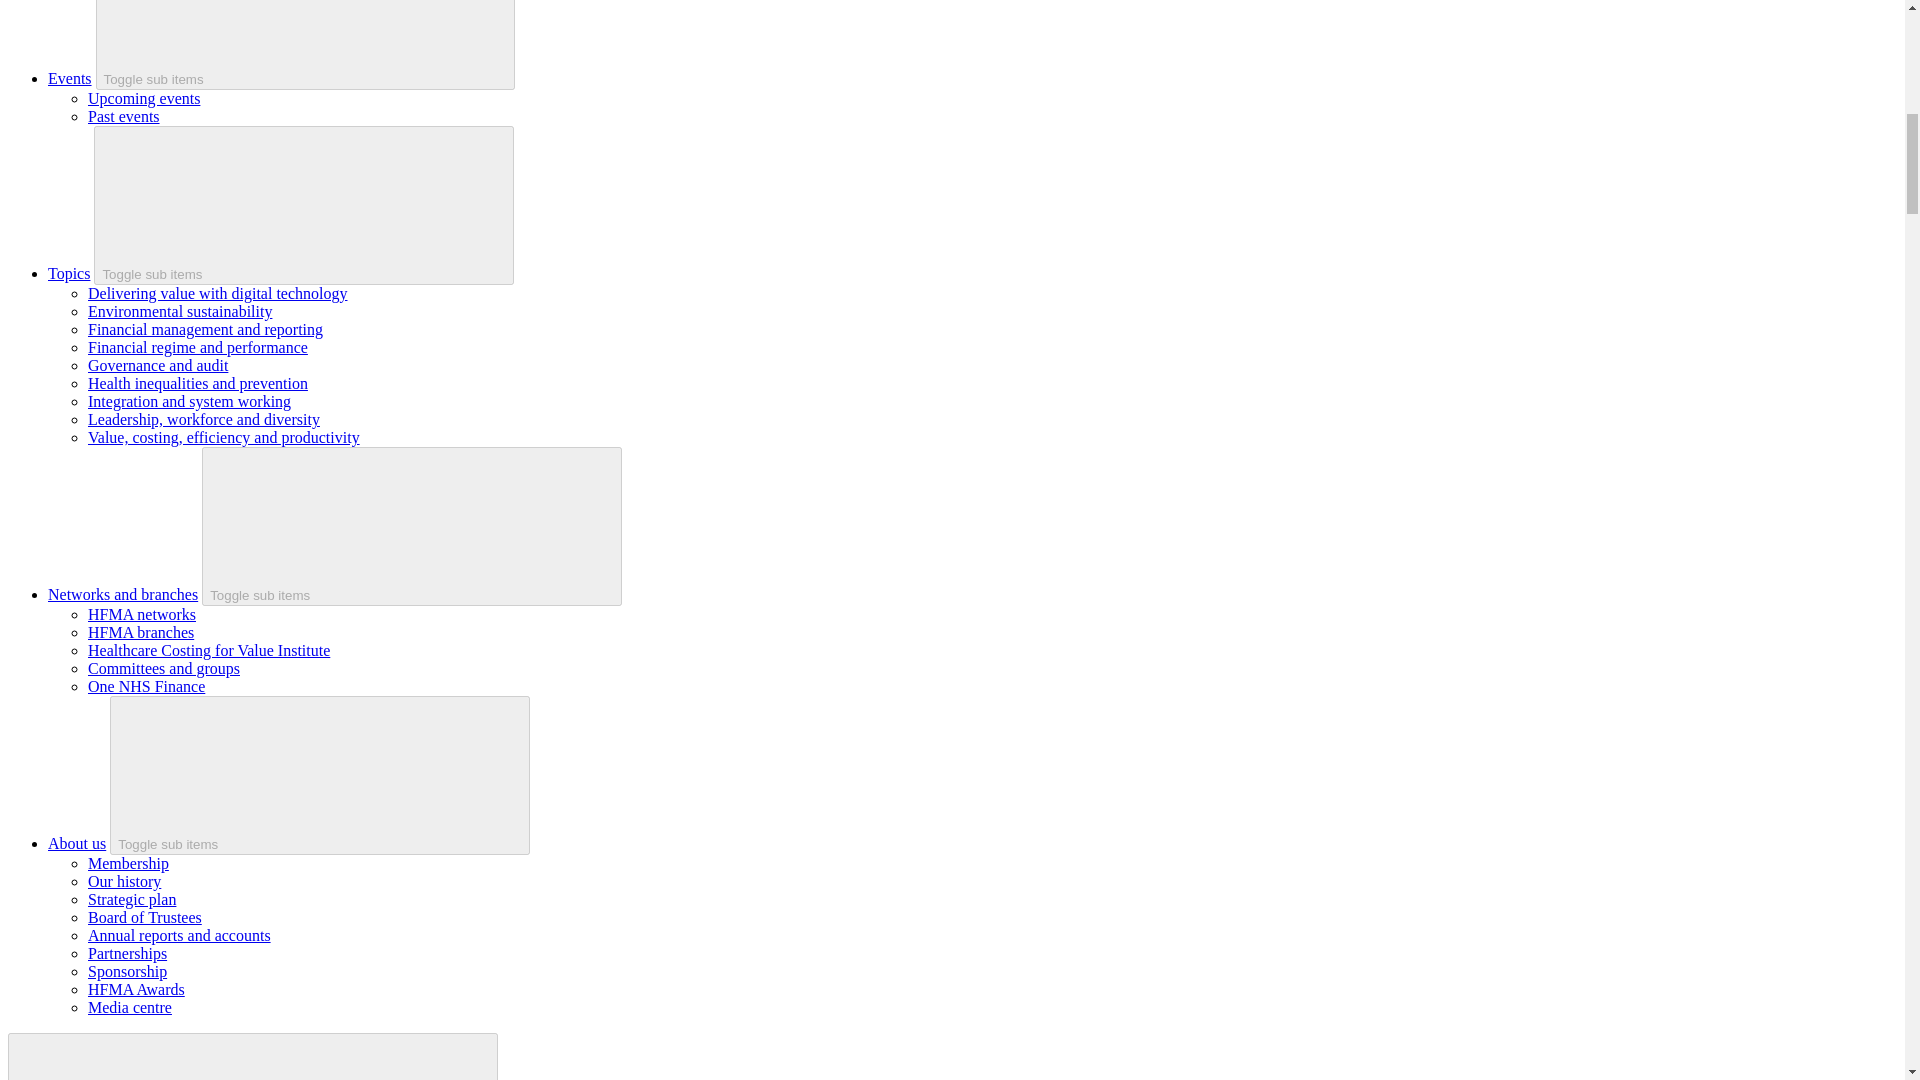 Image resolution: width=1920 pixels, height=1080 pixels. What do you see at coordinates (142, 614) in the screenshot?
I see `HFMA networks` at bounding box center [142, 614].